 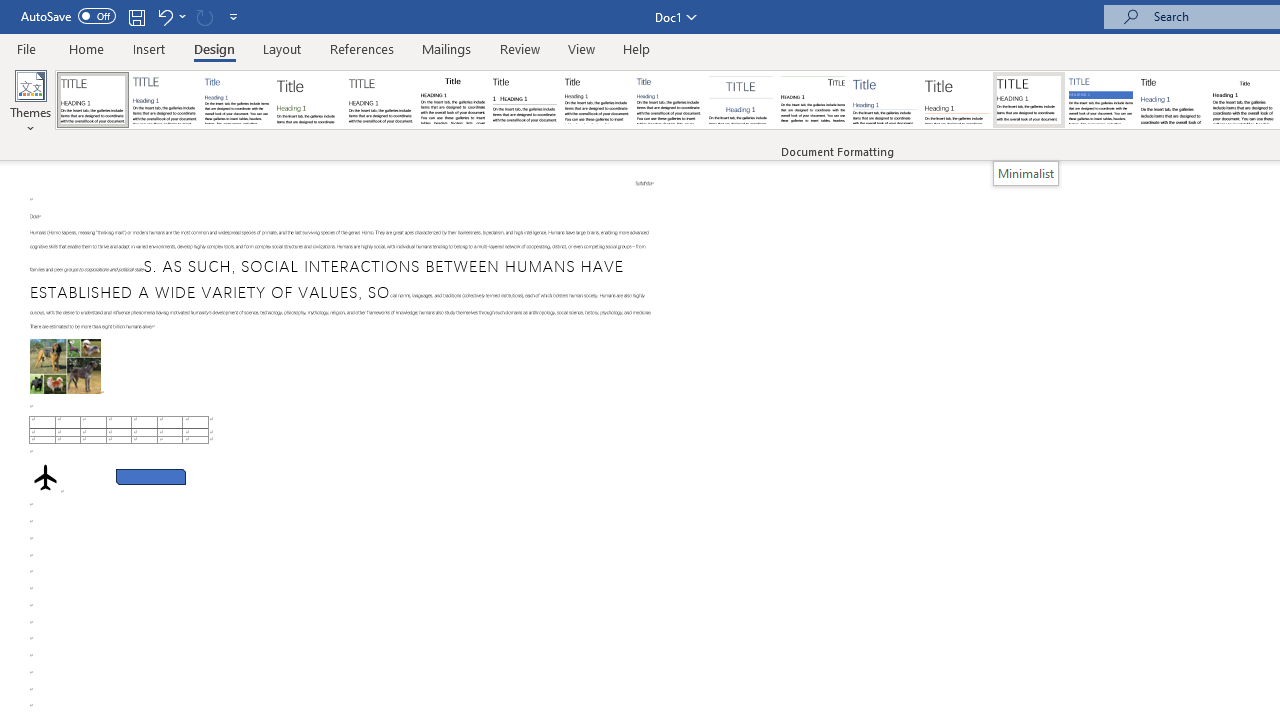 What do you see at coordinates (452, 100) in the screenshot?
I see `Black & White (Classic)` at bounding box center [452, 100].